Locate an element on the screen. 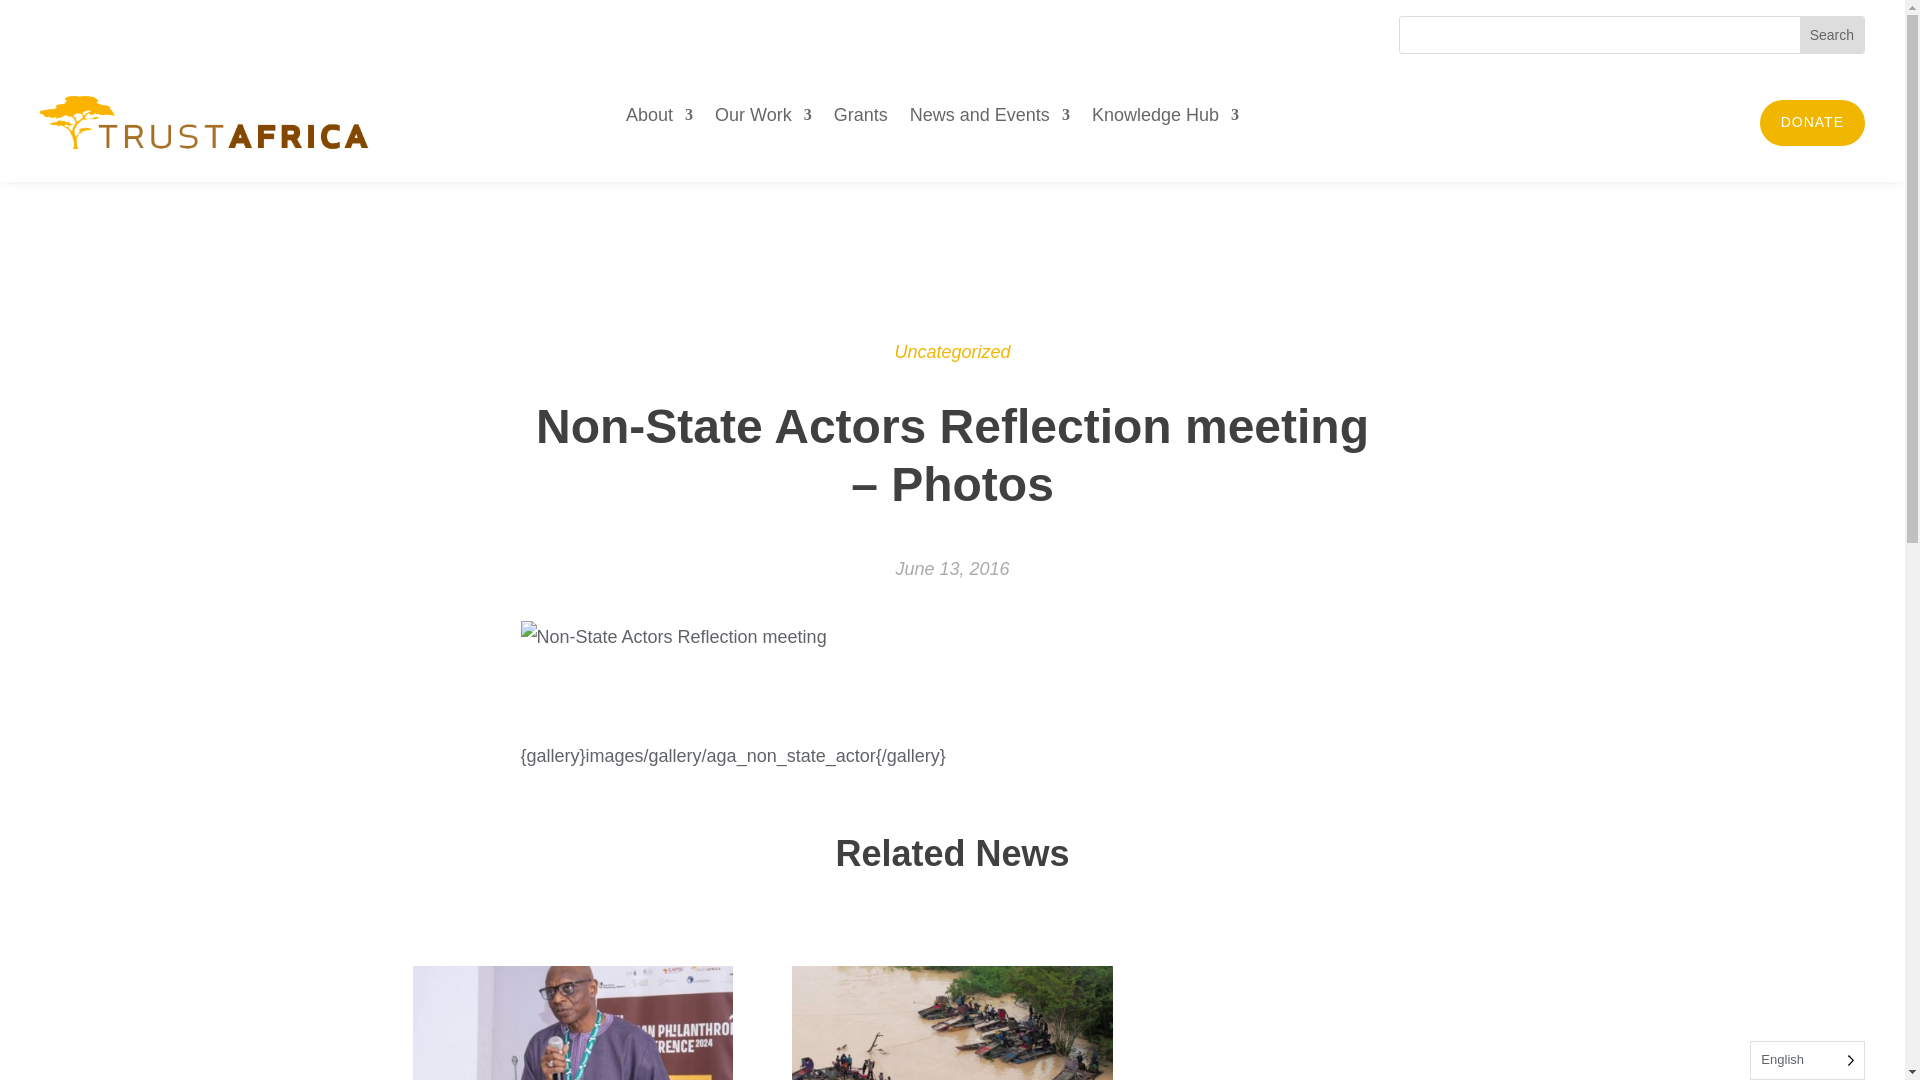 Image resolution: width=1920 pixels, height=1080 pixels. DONATE is located at coordinates (1812, 122).